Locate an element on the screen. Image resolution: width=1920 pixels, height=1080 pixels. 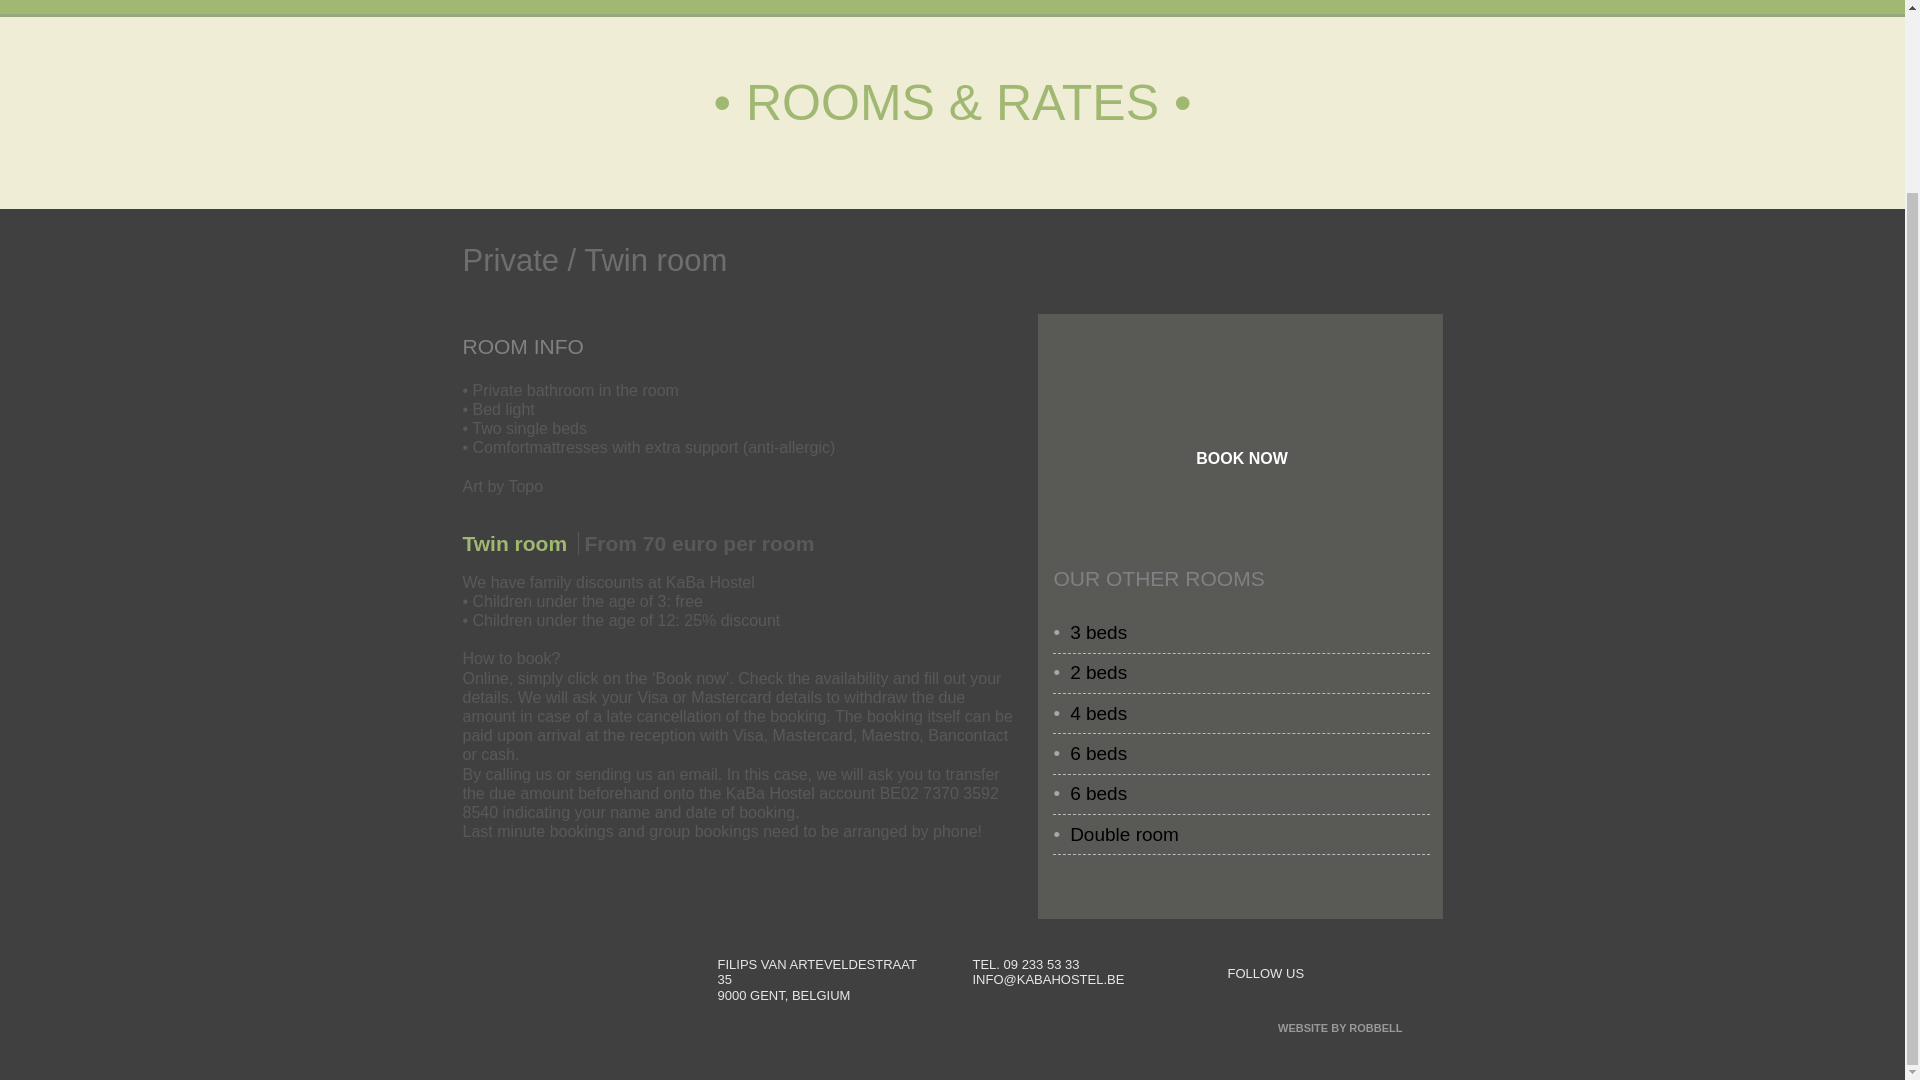
Double room is located at coordinates (1118, 834).